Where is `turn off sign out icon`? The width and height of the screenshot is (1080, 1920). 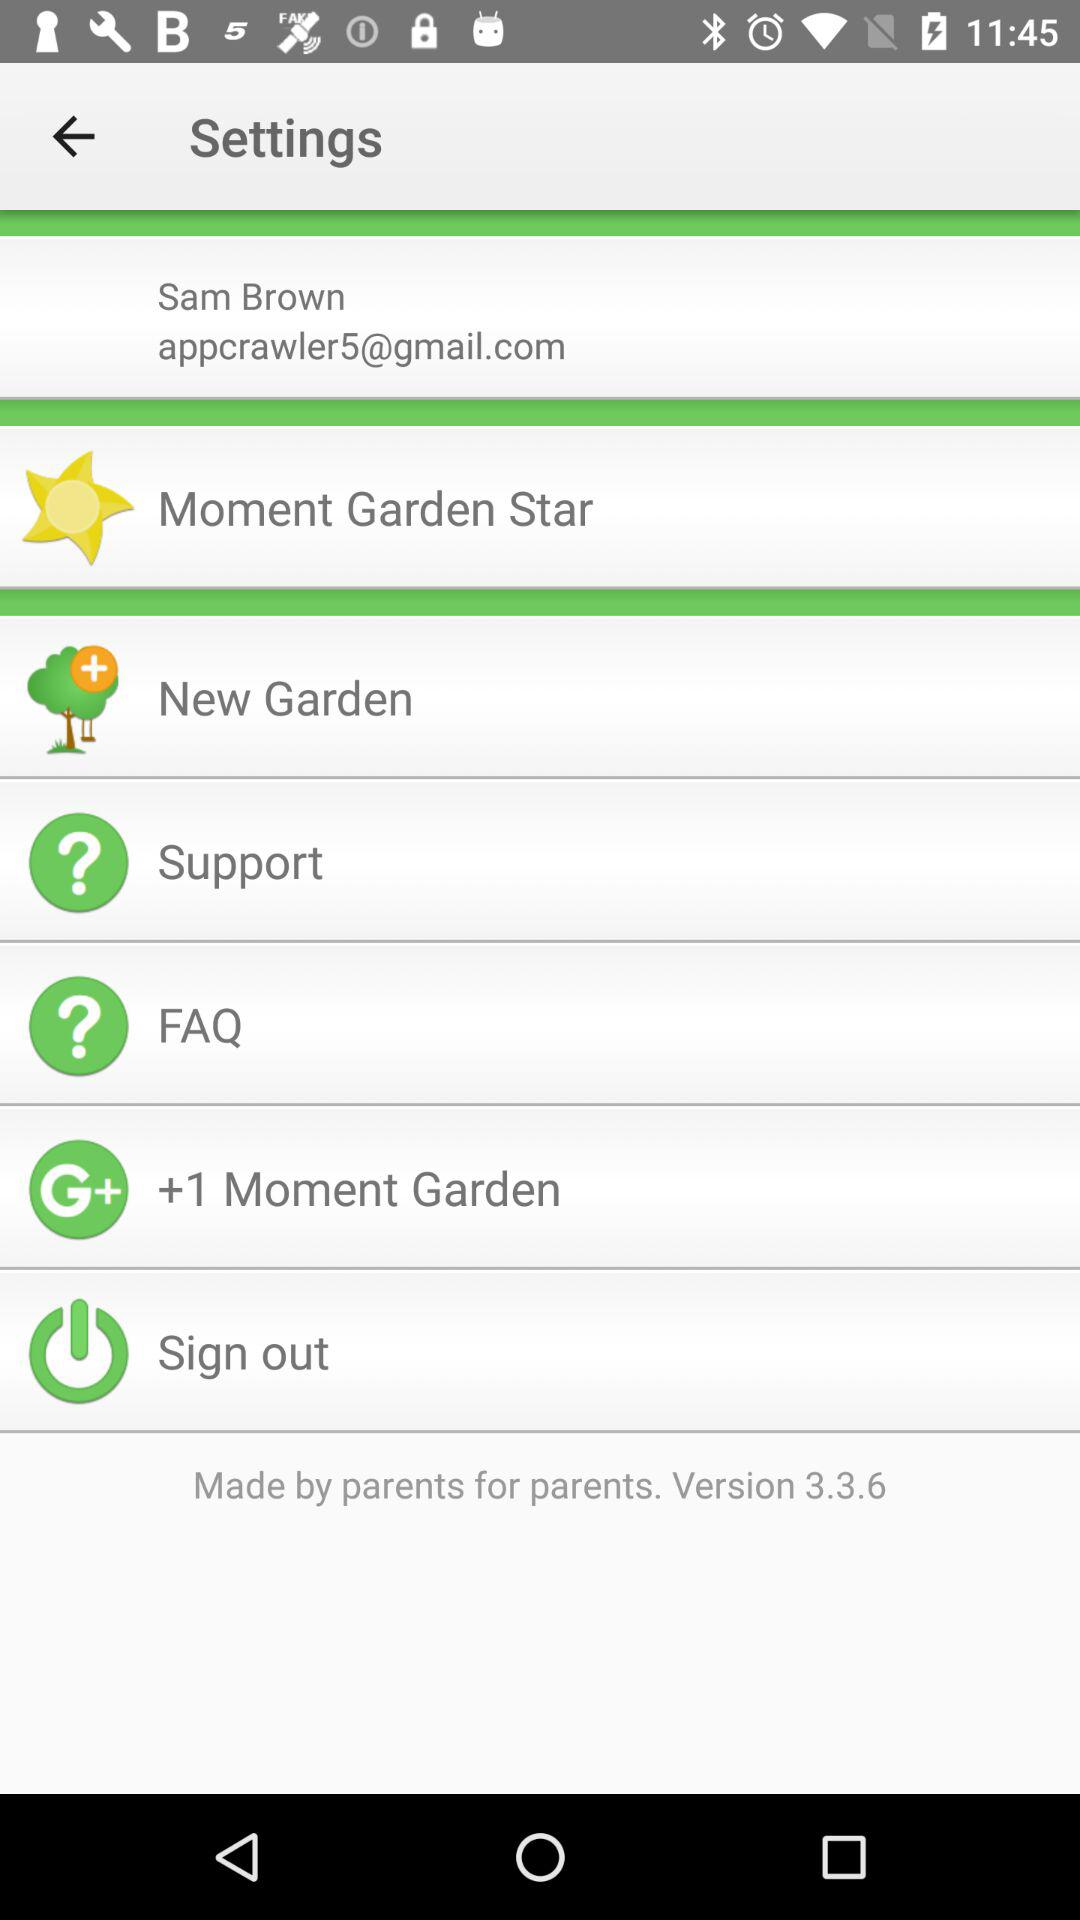 turn off sign out icon is located at coordinates (610, 1350).